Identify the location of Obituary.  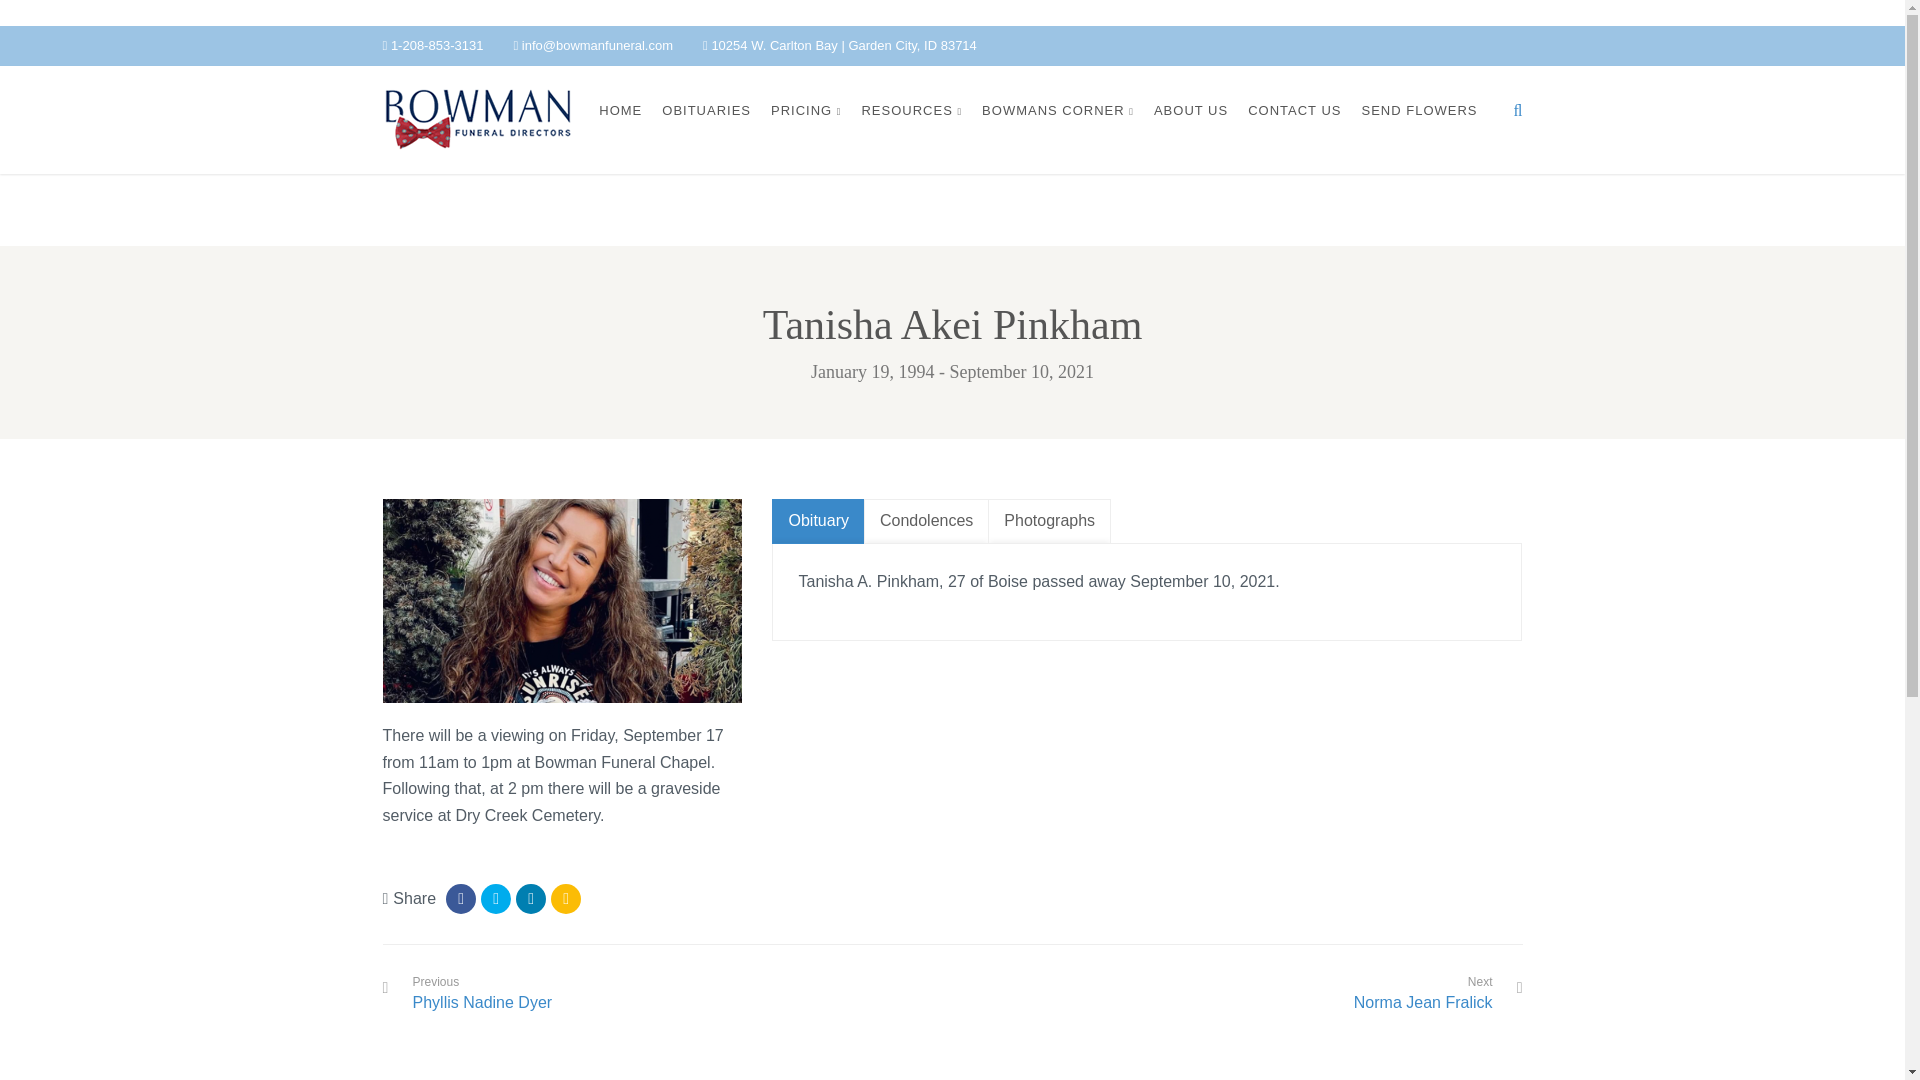
(818, 521).